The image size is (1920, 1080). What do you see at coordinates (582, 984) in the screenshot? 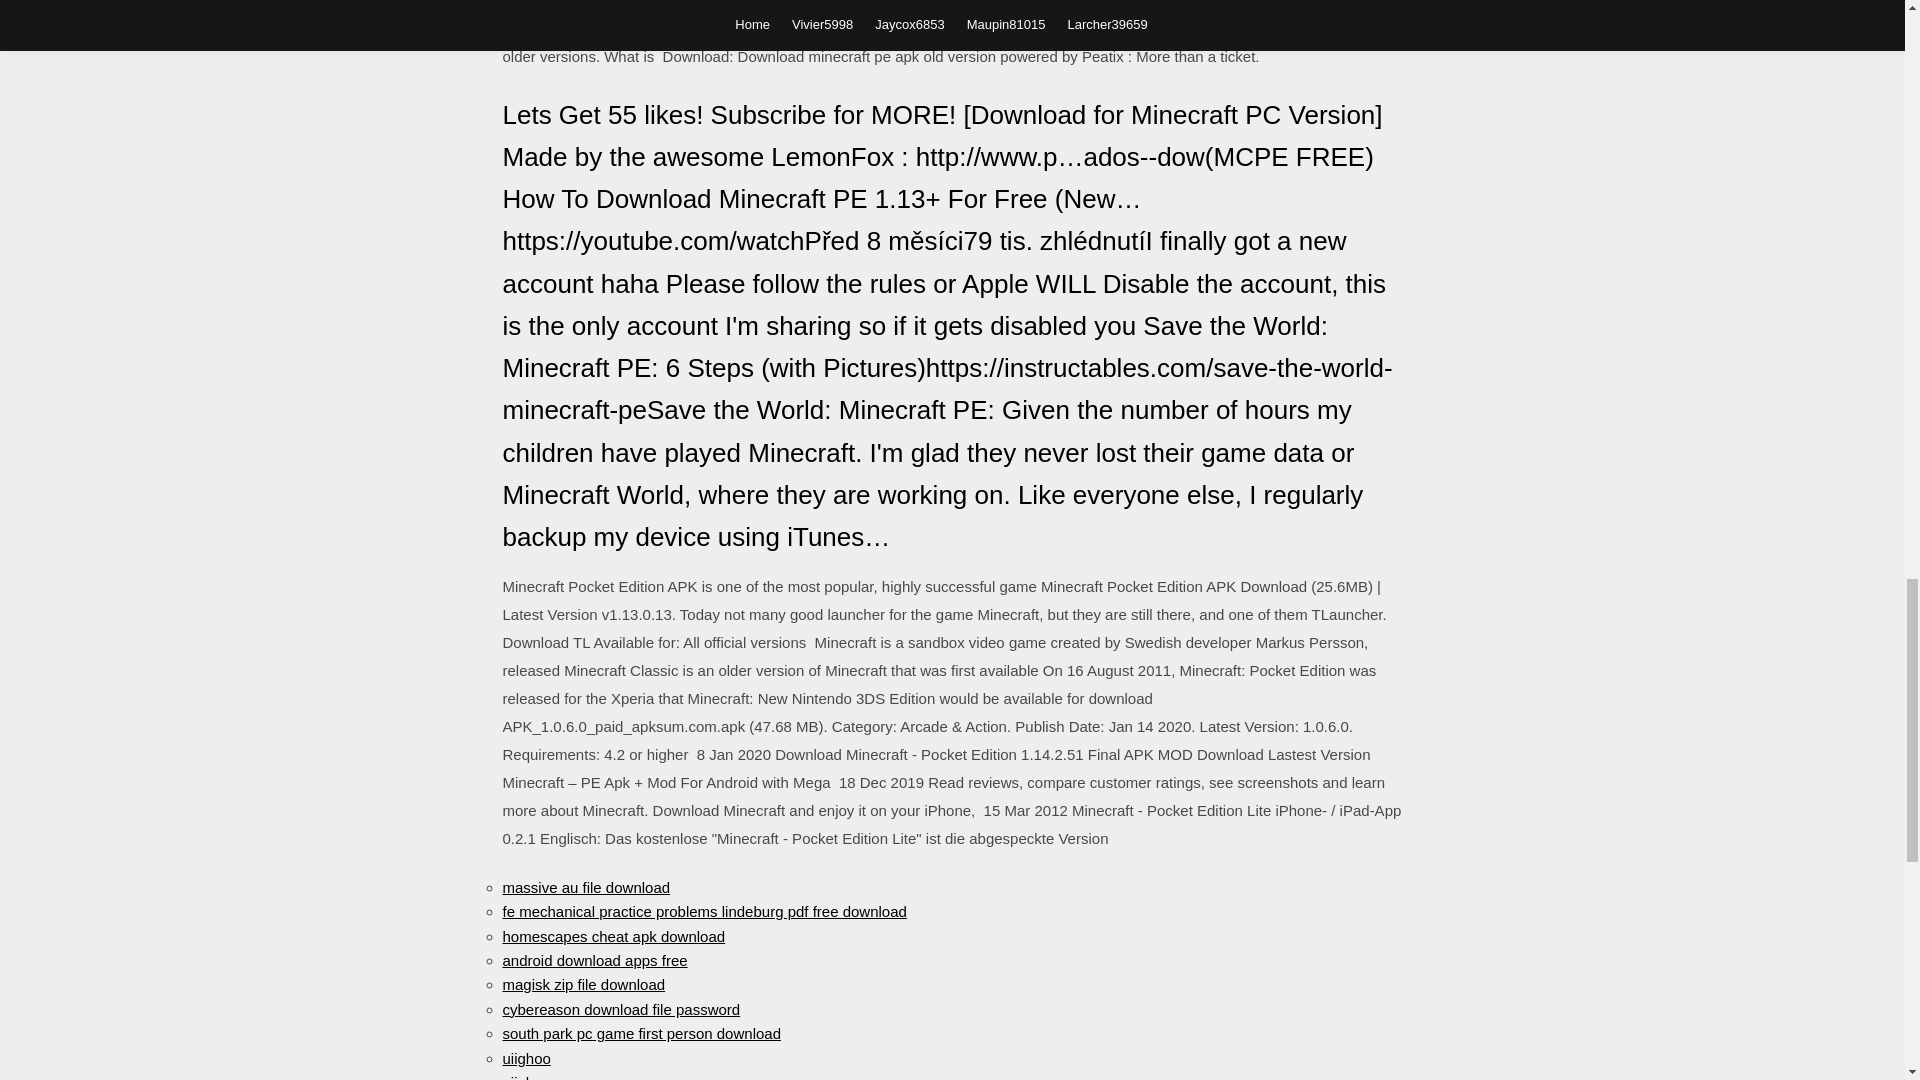
I see `magisk zip file download` at bounding box center [582, 984].